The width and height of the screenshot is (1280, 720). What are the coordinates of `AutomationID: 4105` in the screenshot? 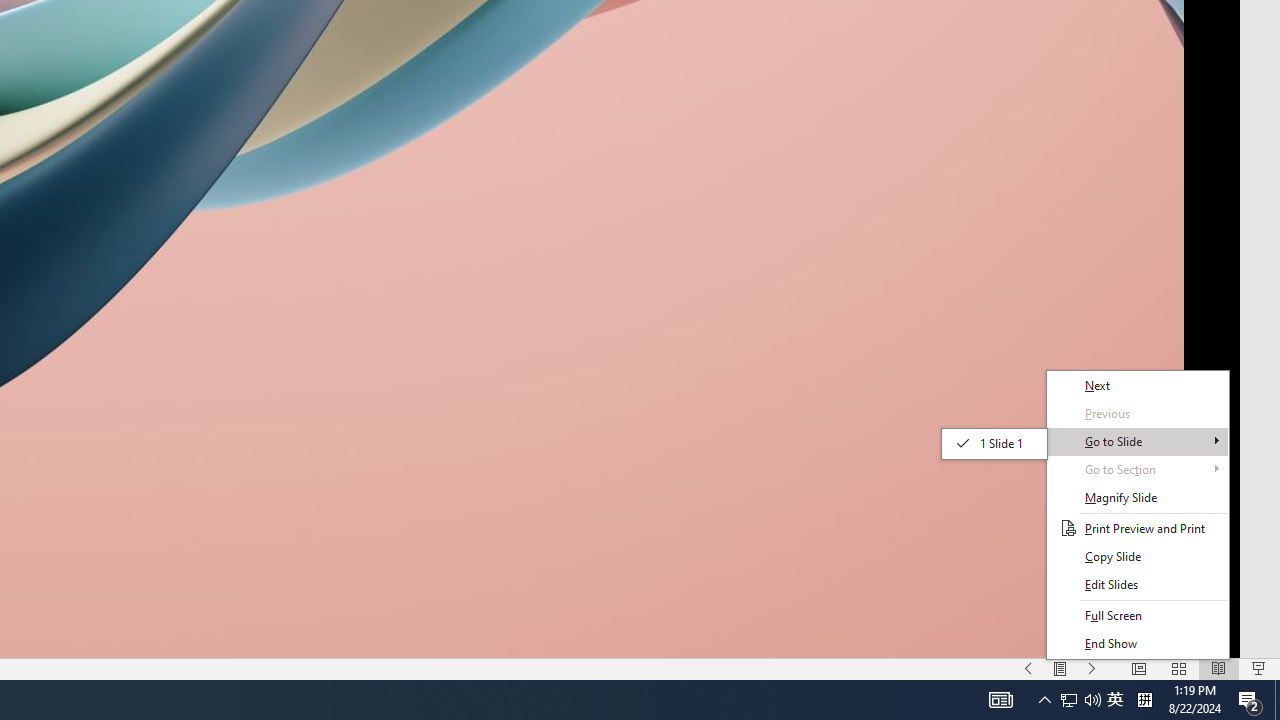 It's located at (1069, 700).